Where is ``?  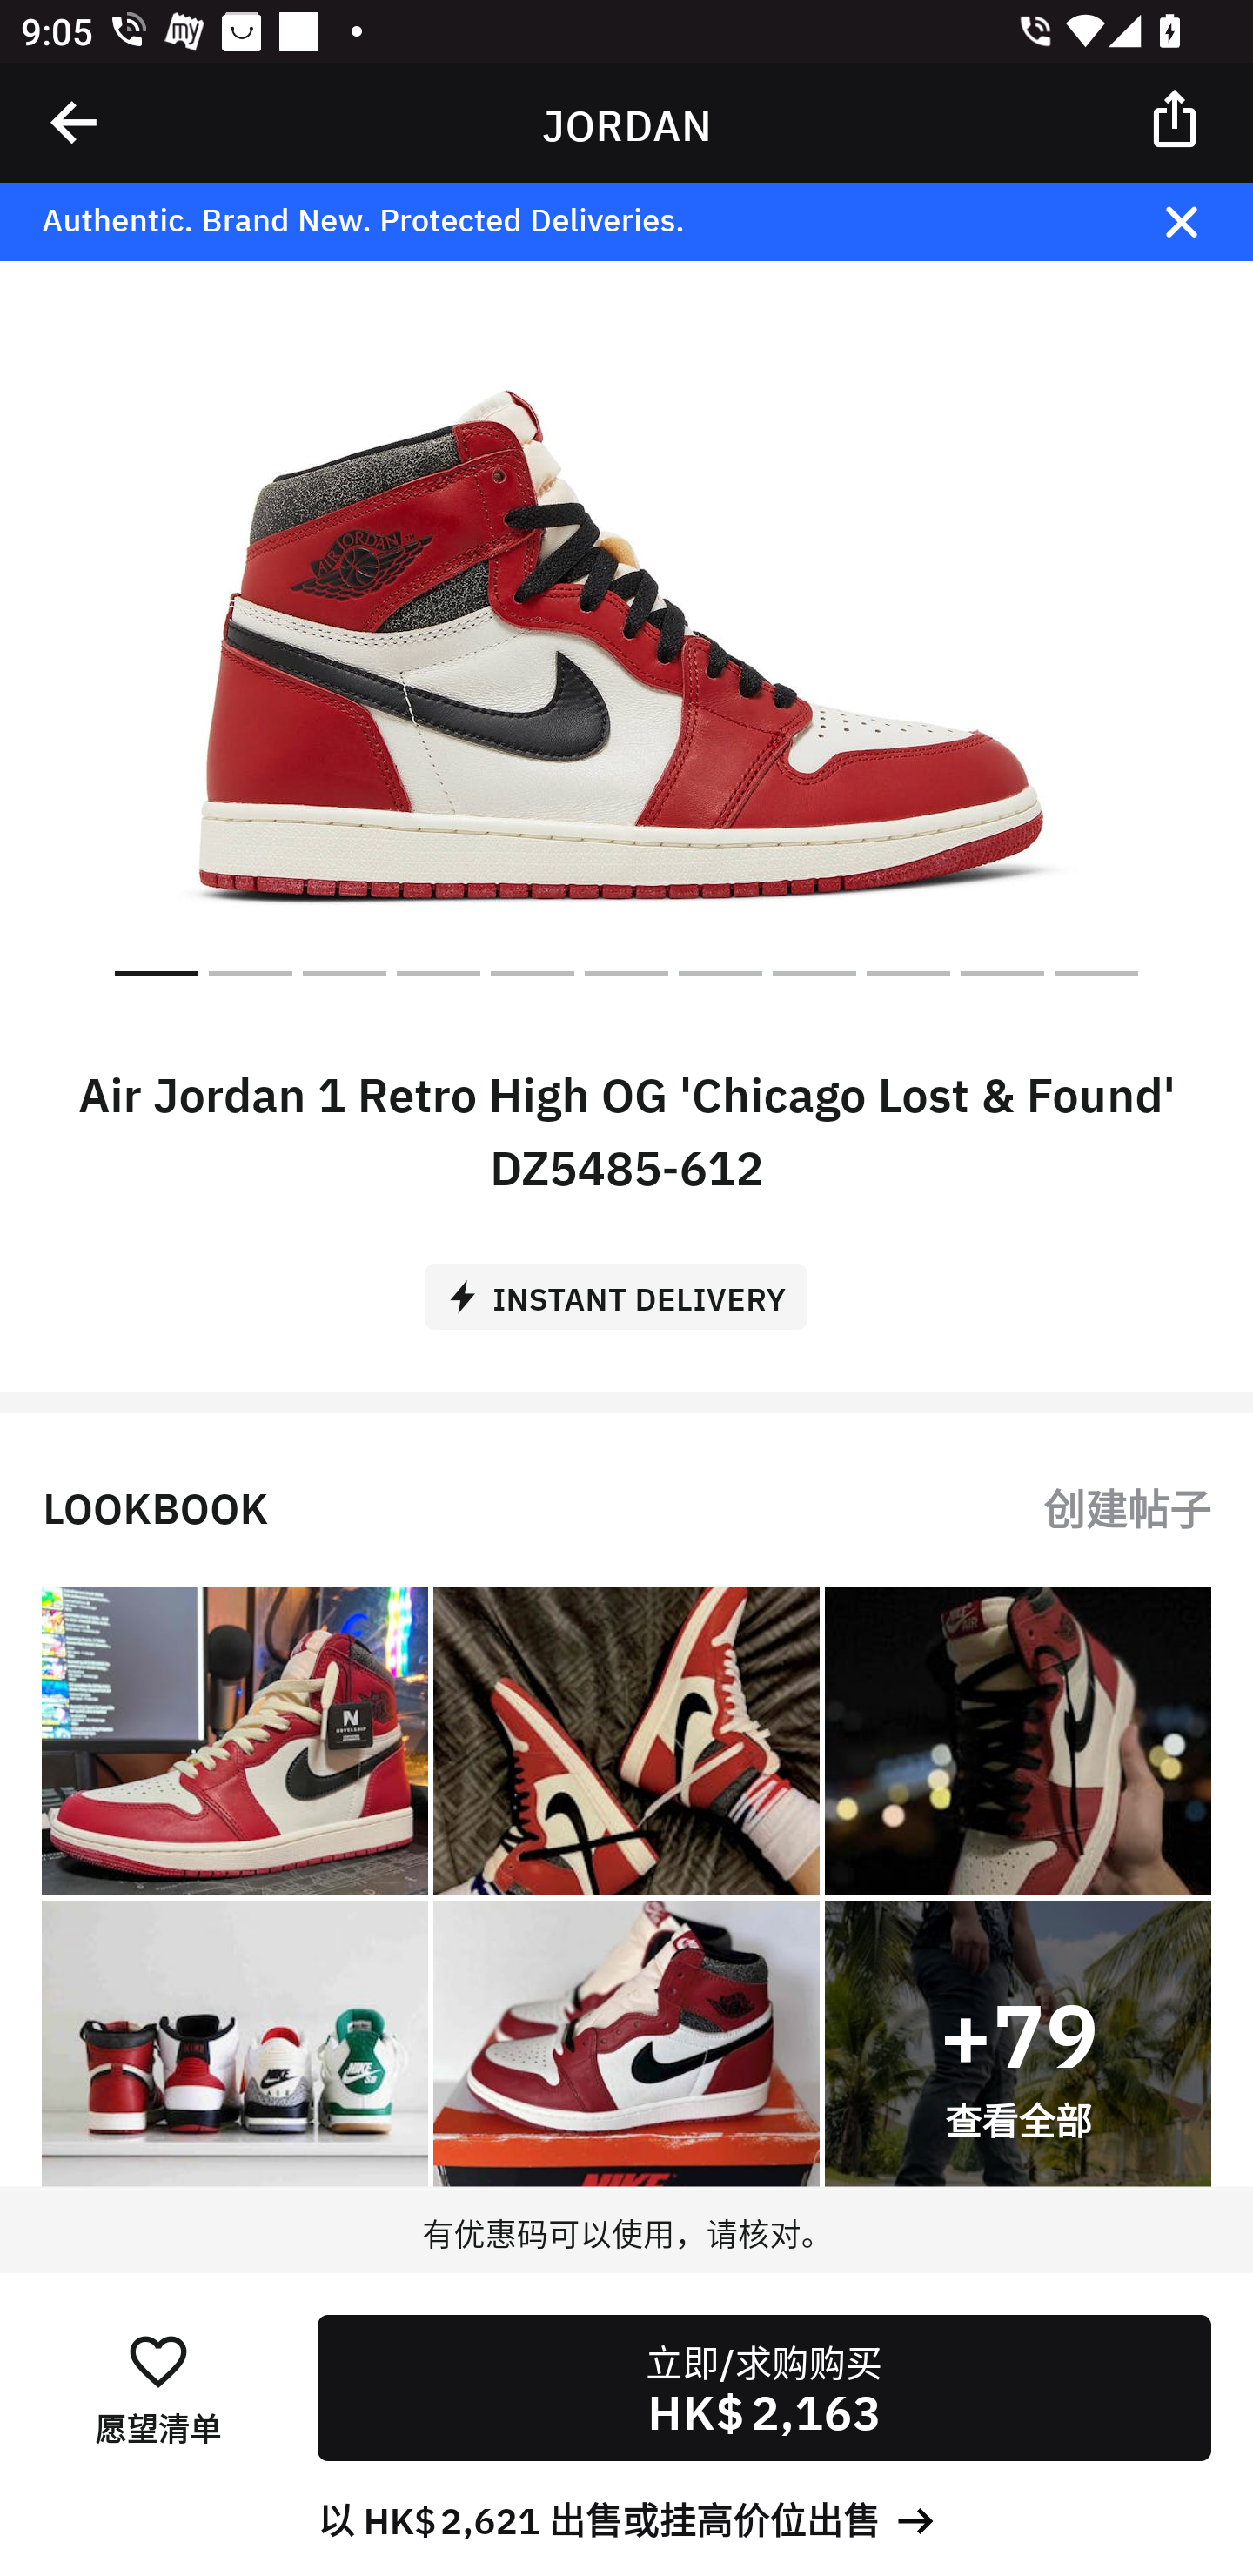
 is located at coordinates (1176, 117).